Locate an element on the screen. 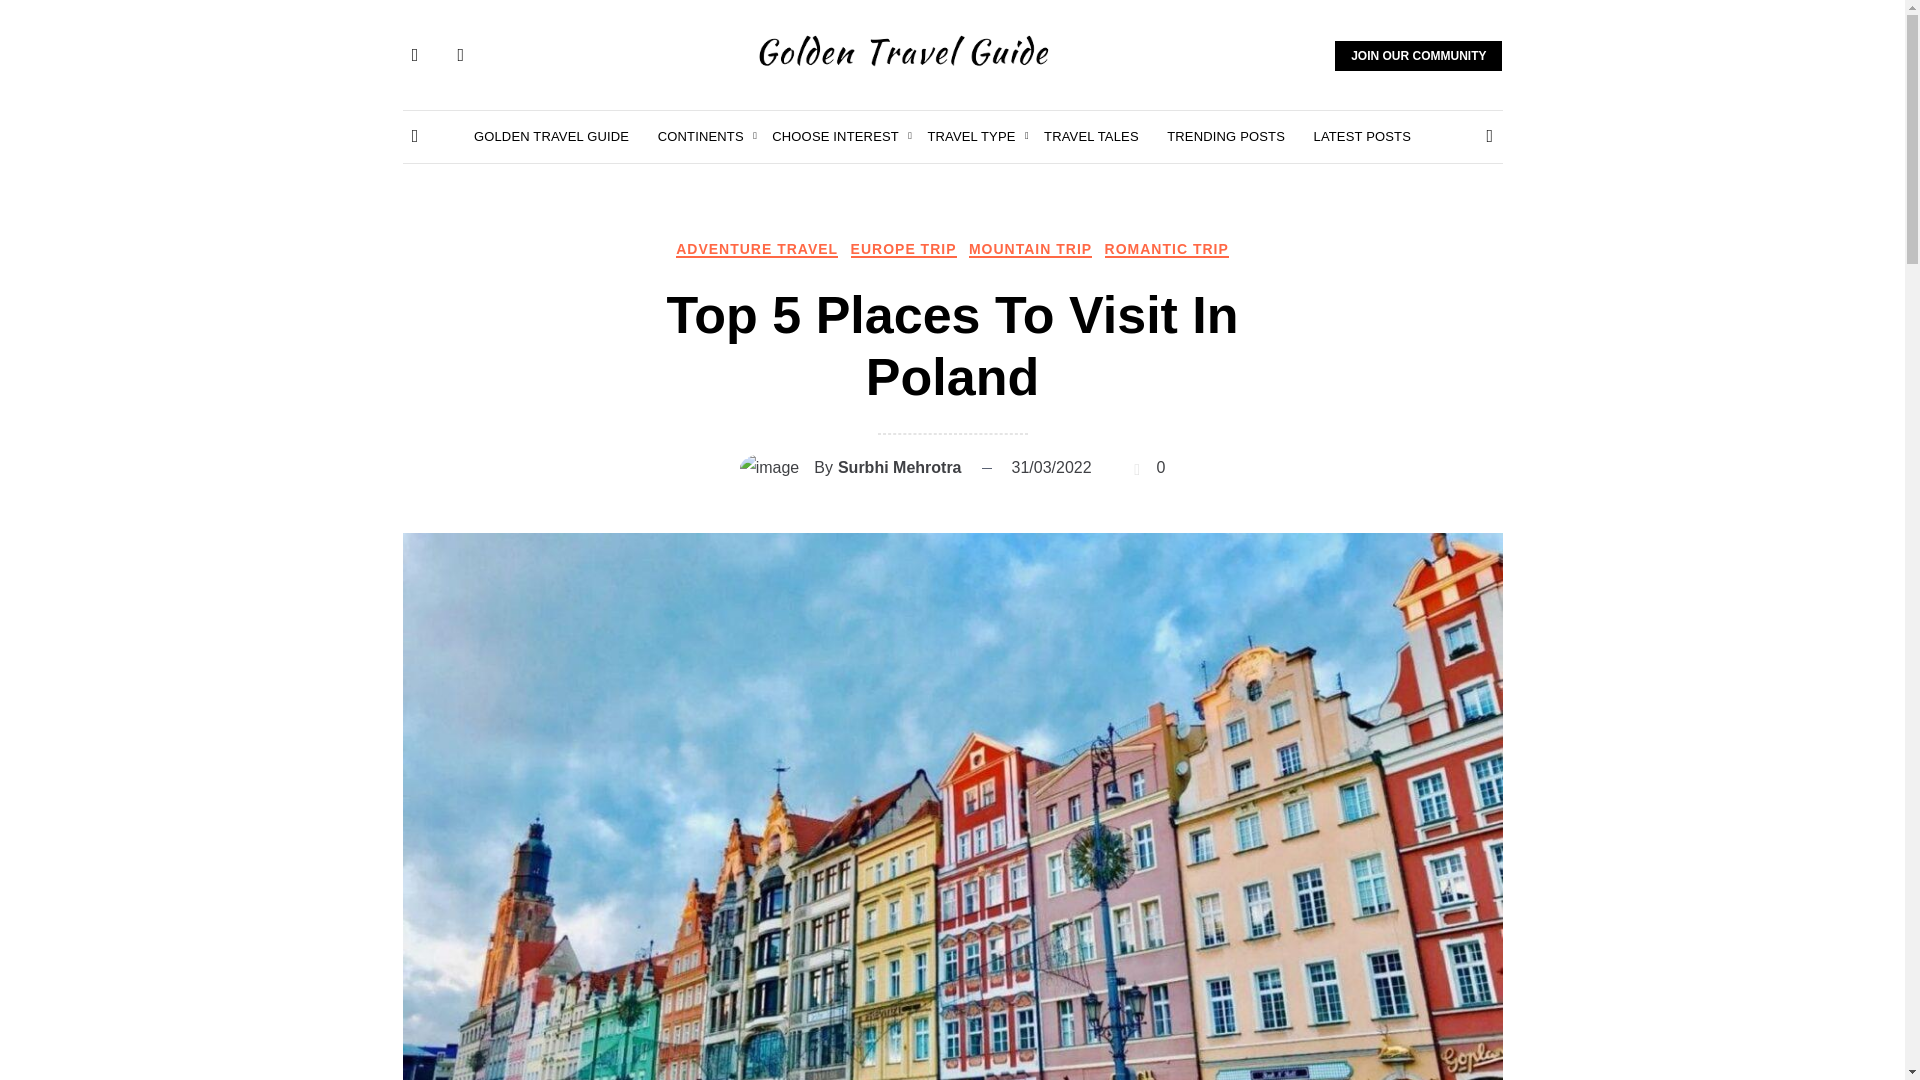 The image size is (1920, 1080). GOLDEN TRAVEL GUIDE is located at coordinates (552, 137).